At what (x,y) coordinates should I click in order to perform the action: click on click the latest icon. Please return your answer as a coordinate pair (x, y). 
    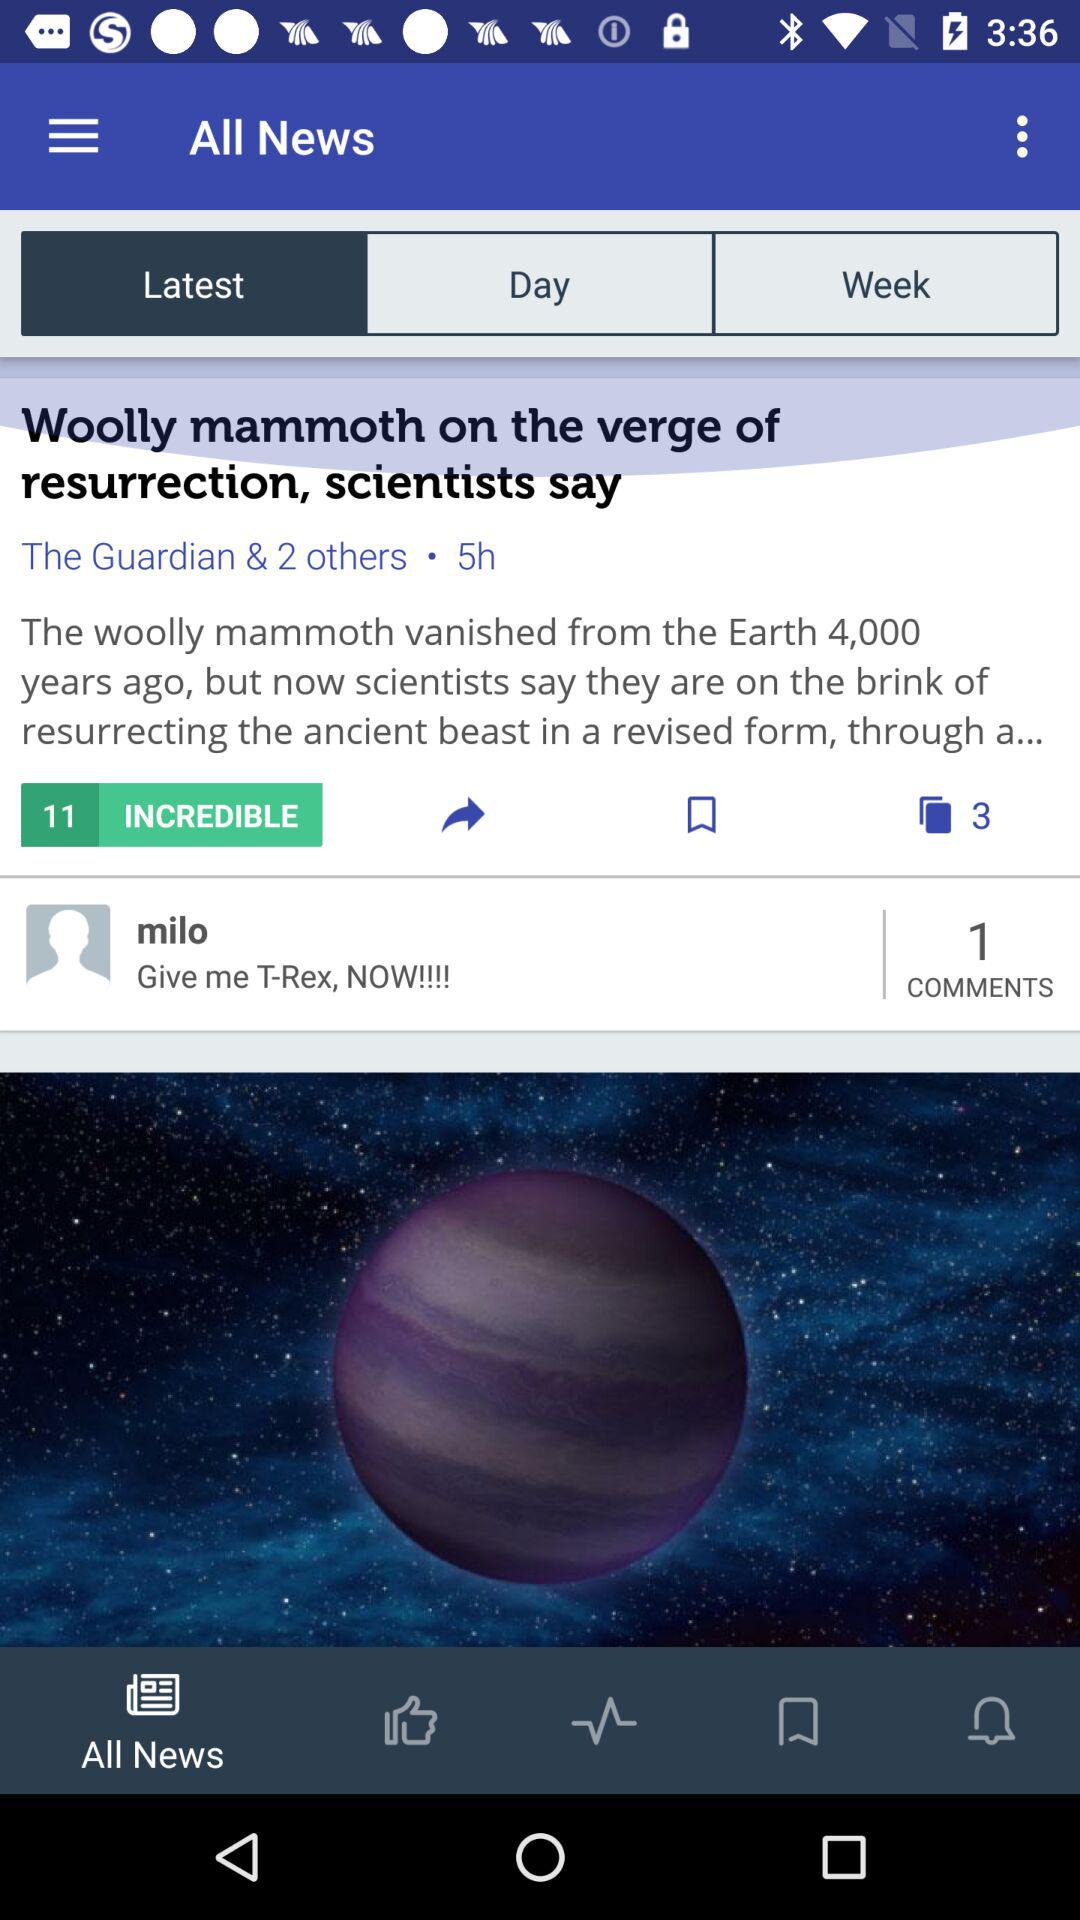
    Looking at the image, I should click on (194, 282).